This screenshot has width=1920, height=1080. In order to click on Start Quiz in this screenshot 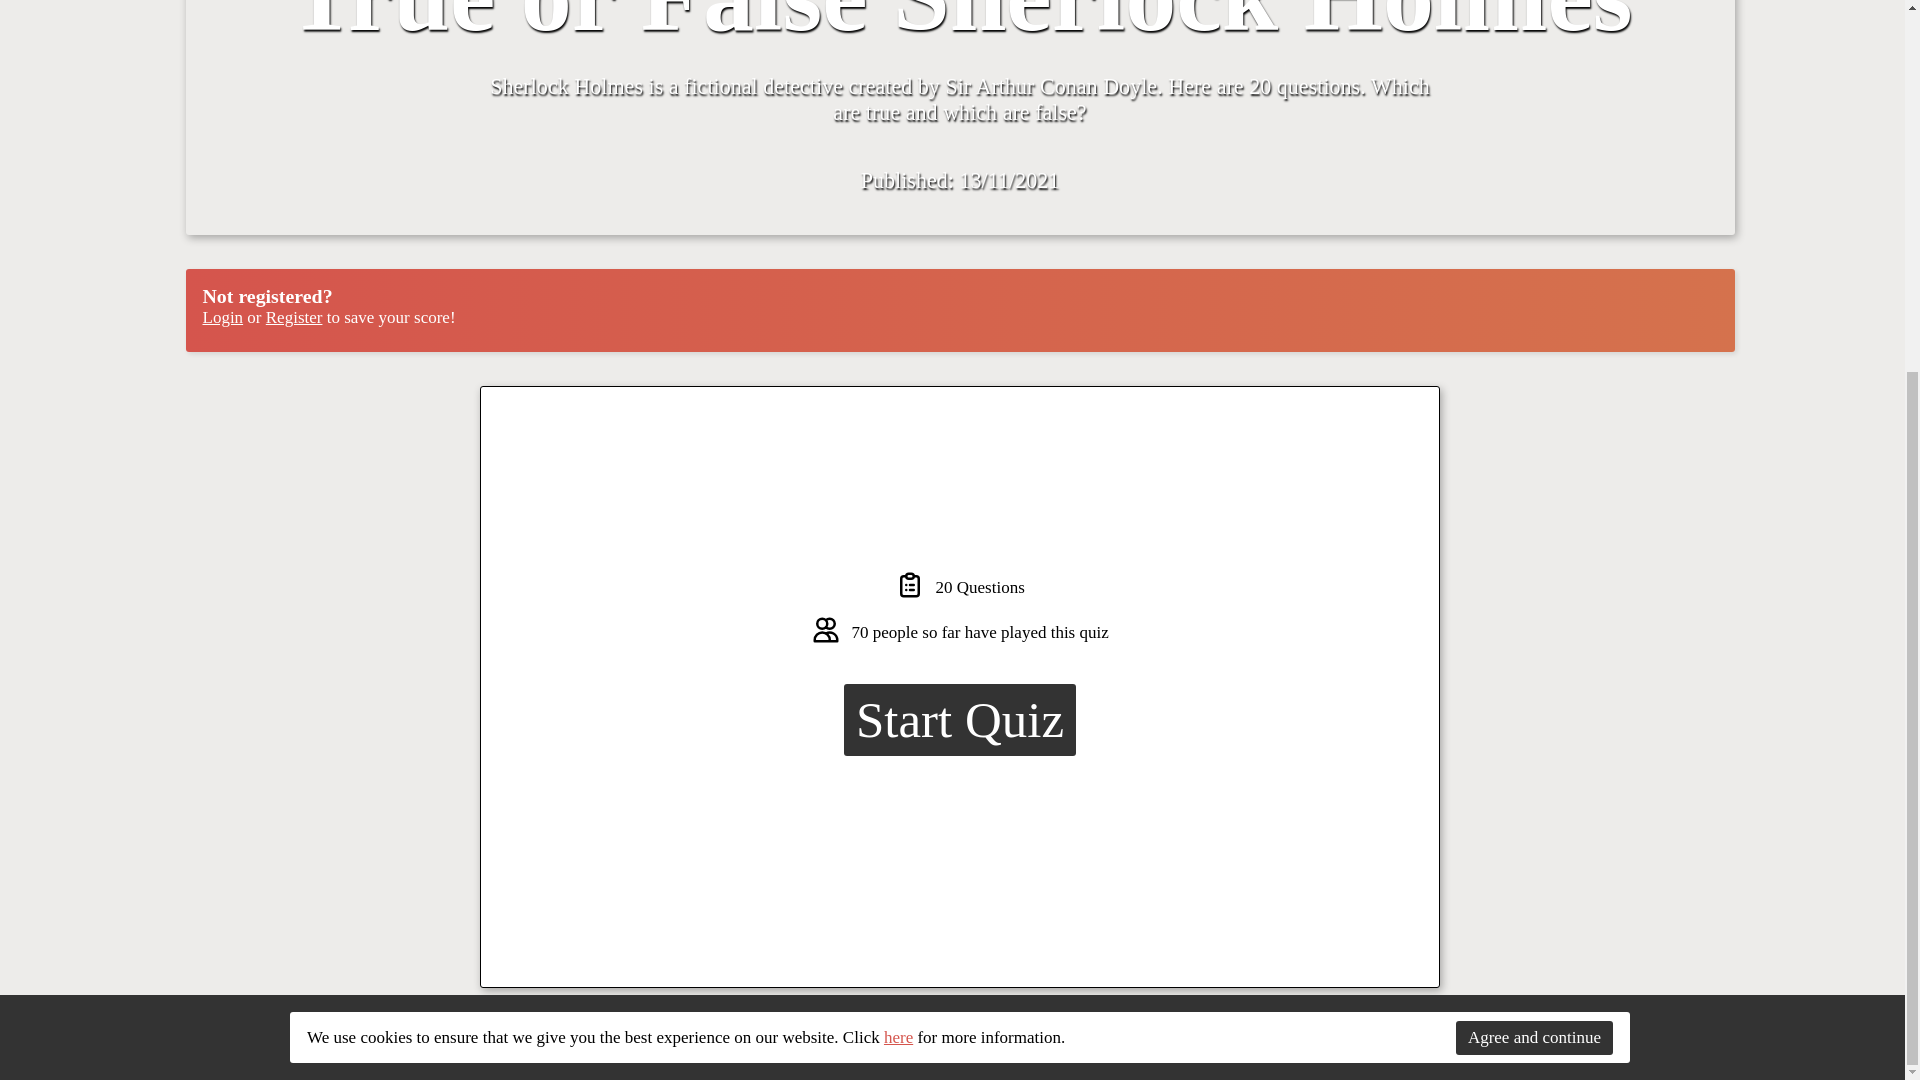, I will do `click(960, 720)`.